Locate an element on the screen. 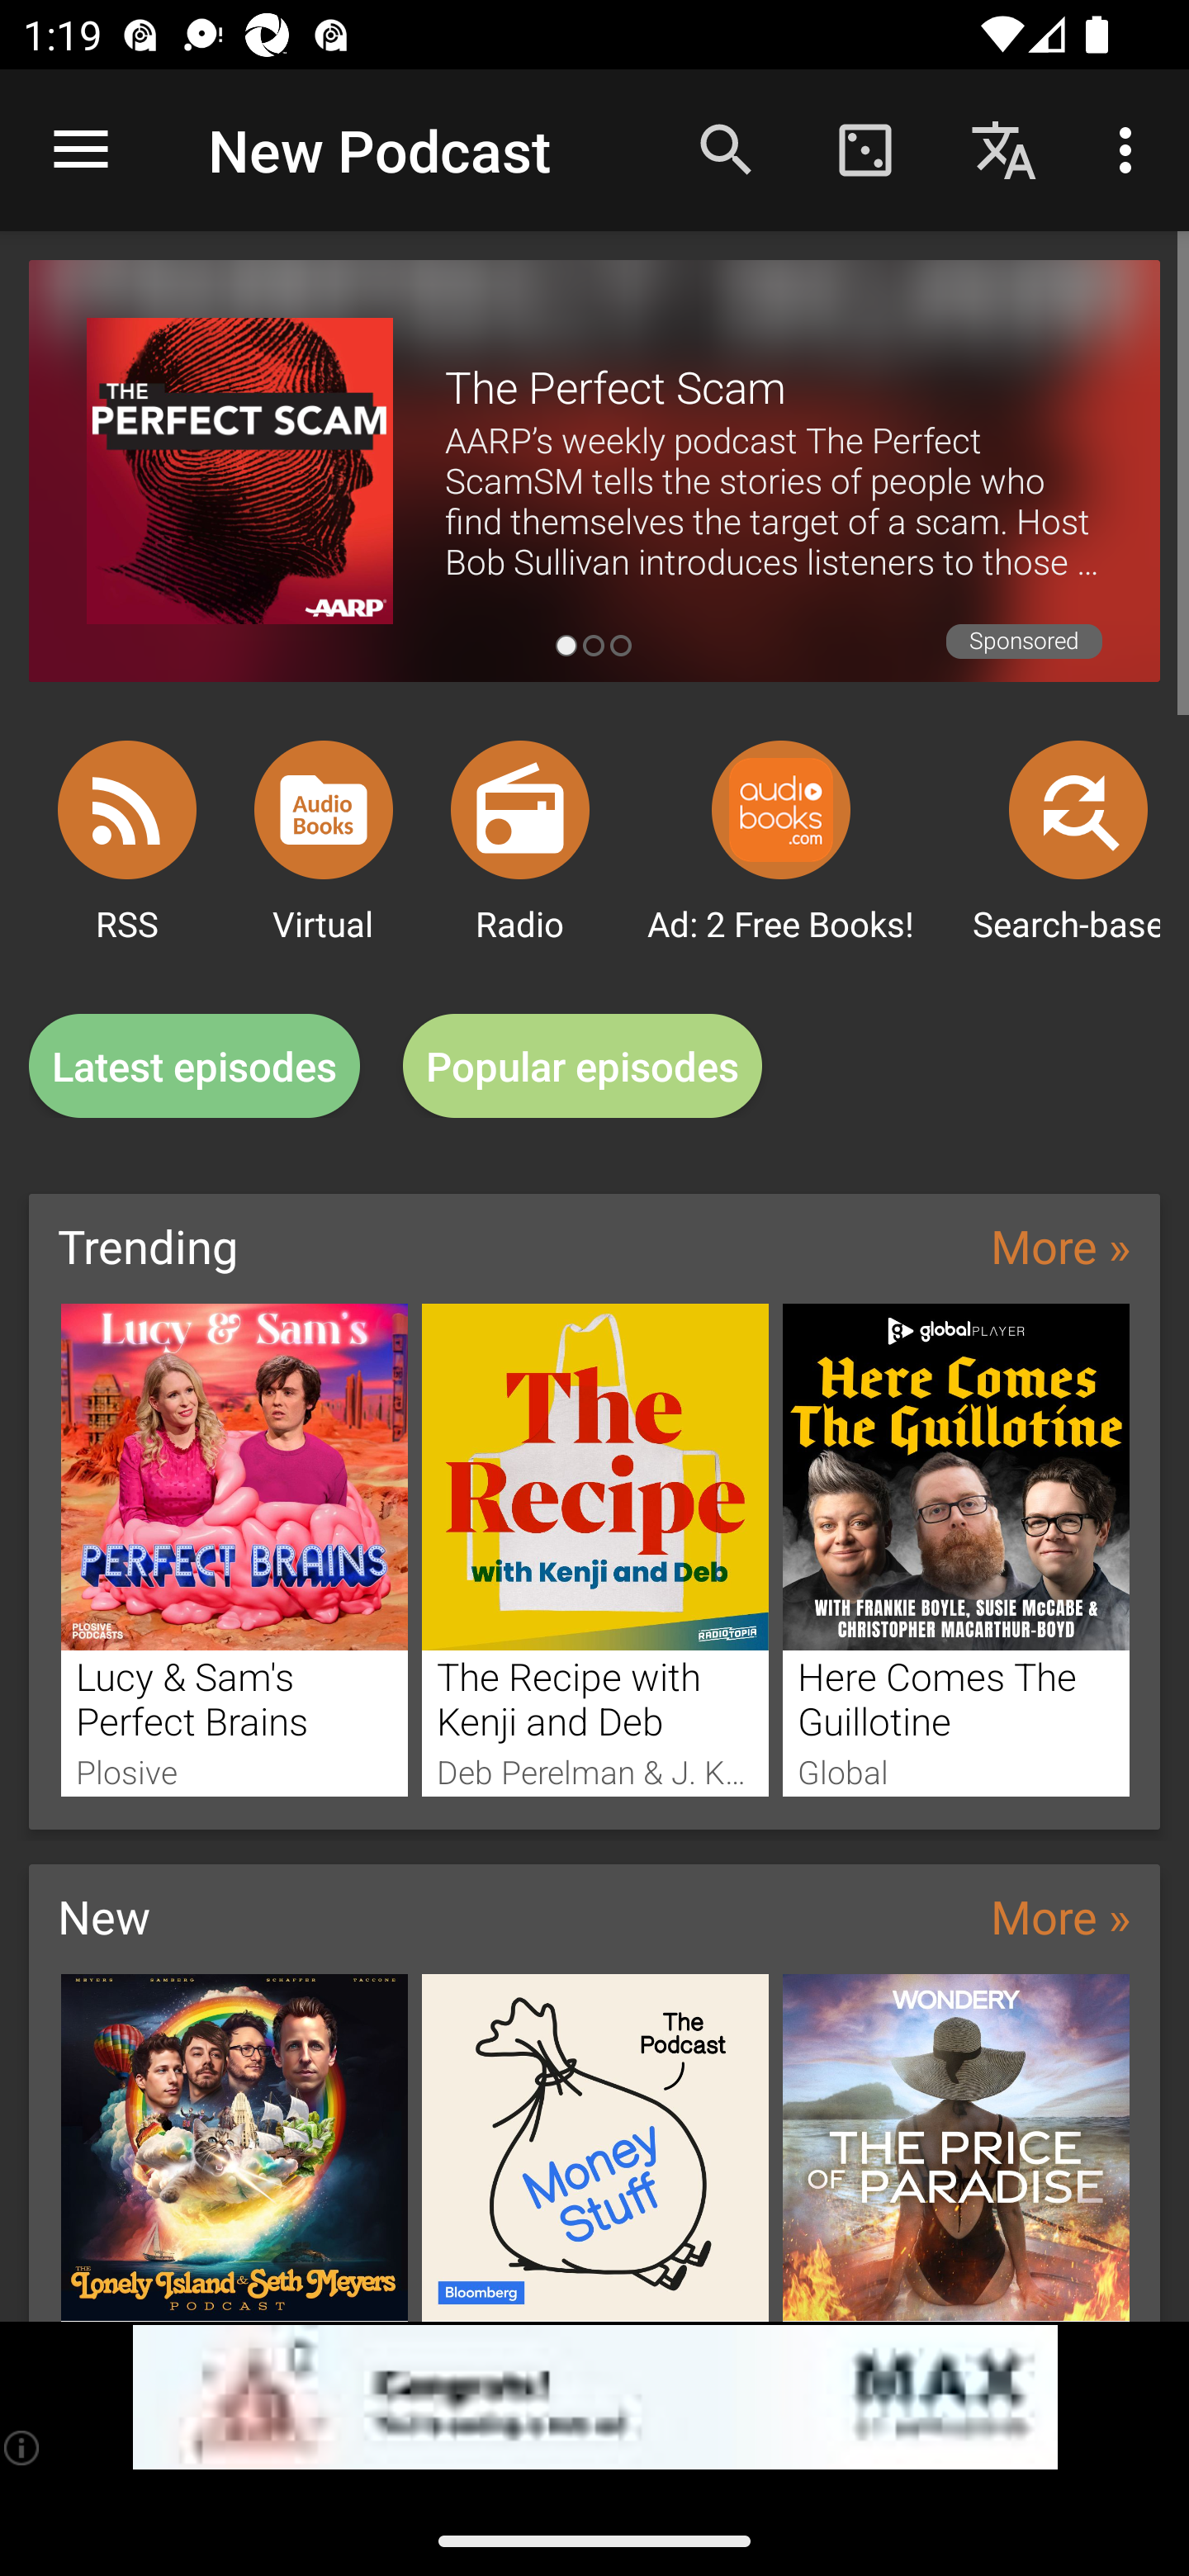 This screenshot has height=2576, width=1189. More » is located at coordinates (1060, 1245).